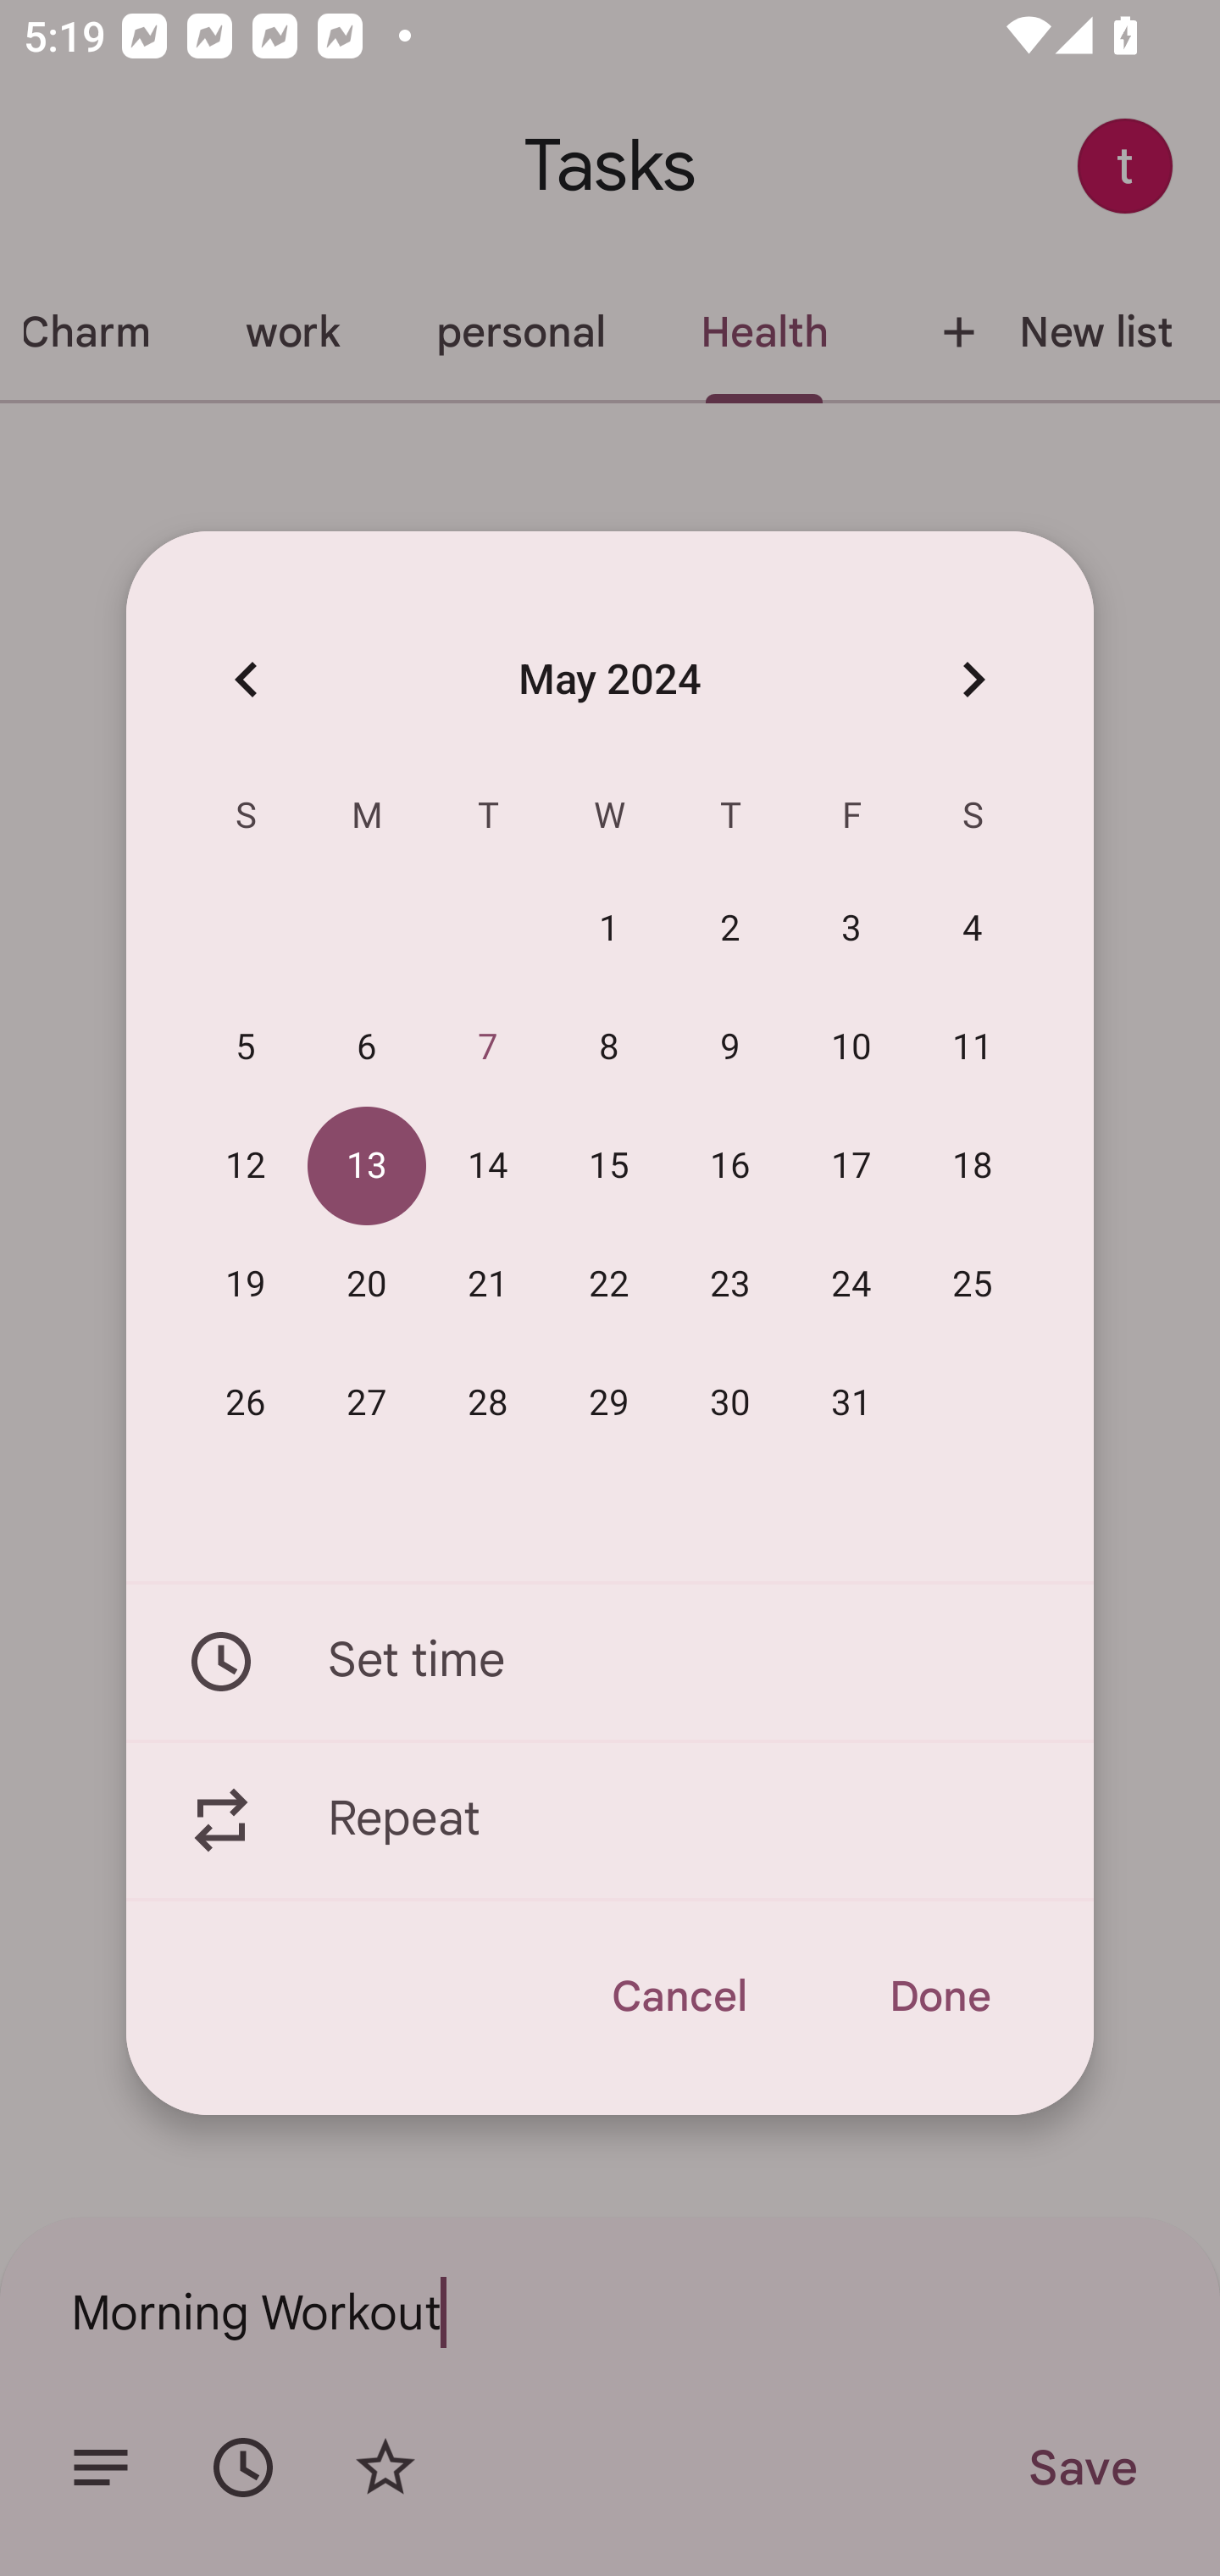 This screenshot has width=1220, height=2576. Describe the element at coordinates (852, 930) in the screenshot. I see `3 03 May 2024` at that location.